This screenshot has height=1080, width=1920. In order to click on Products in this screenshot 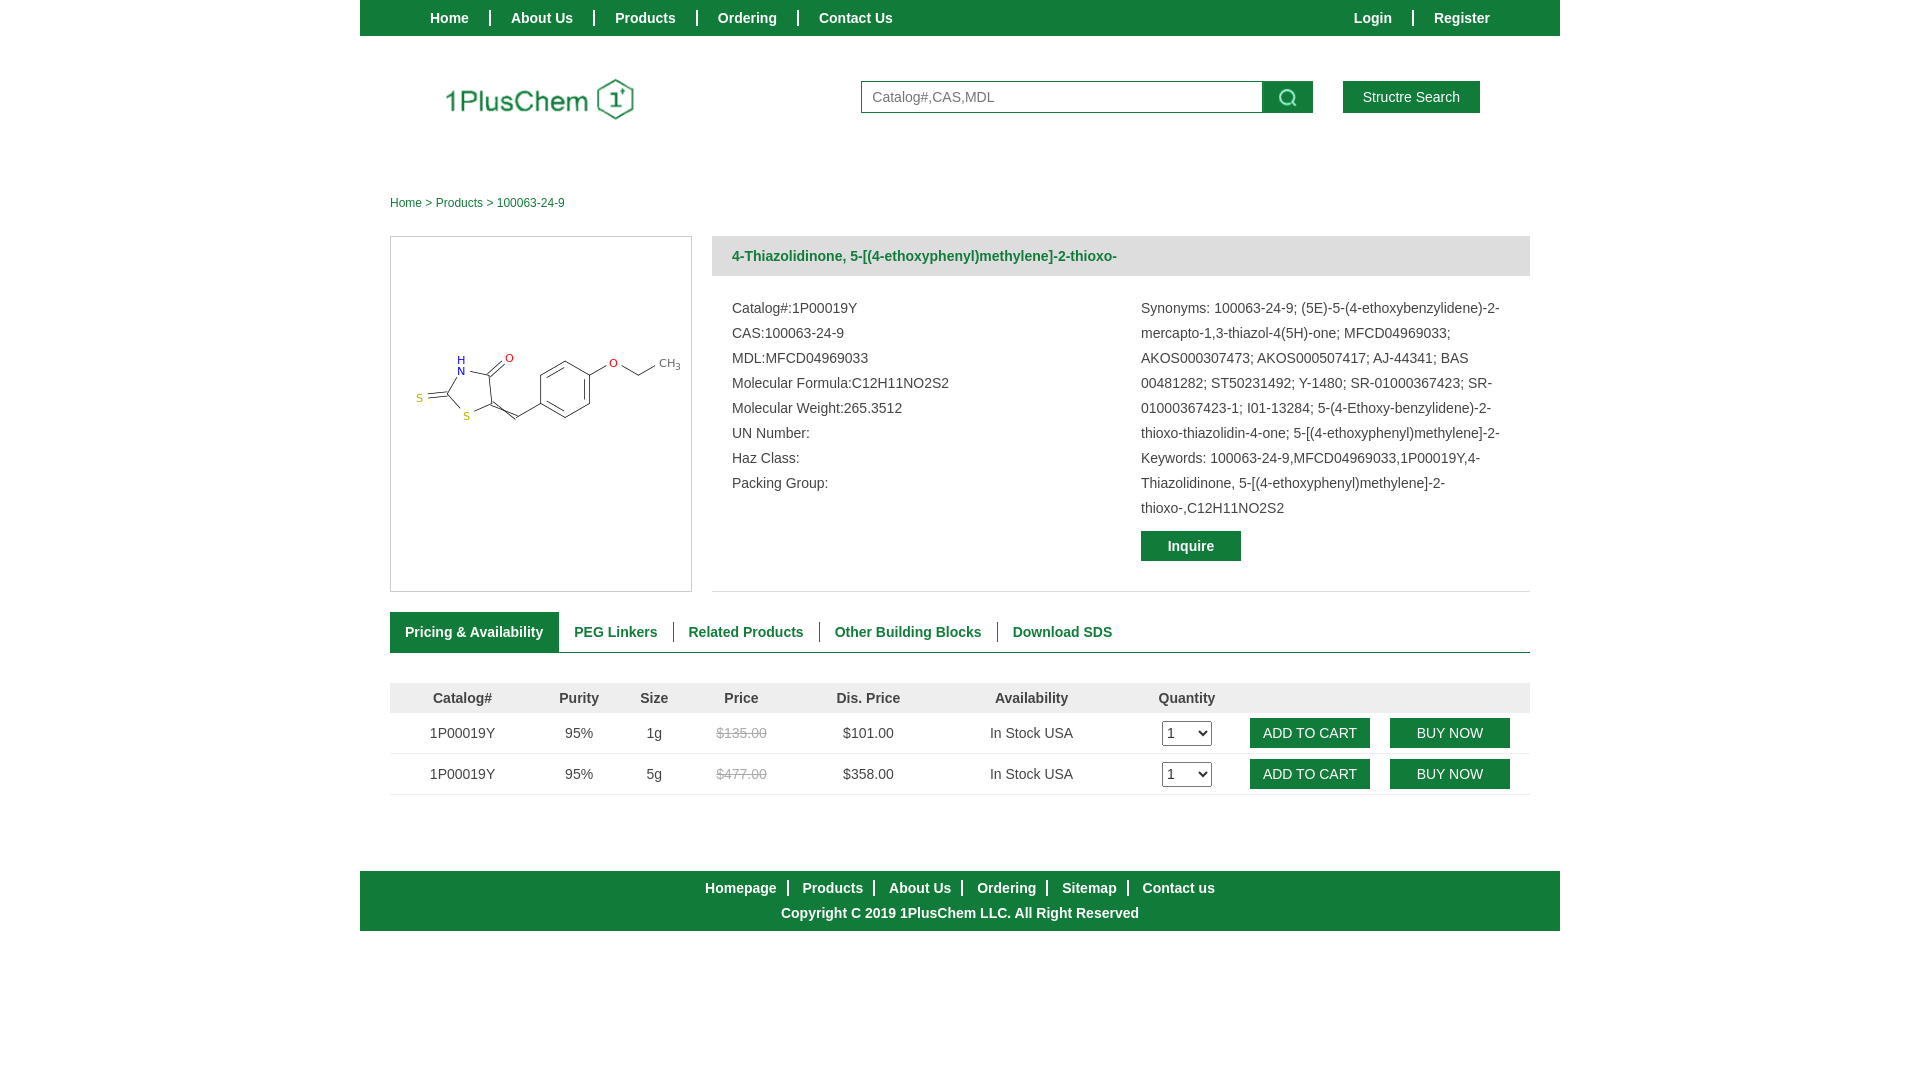, I will do `click(834, 888)`.